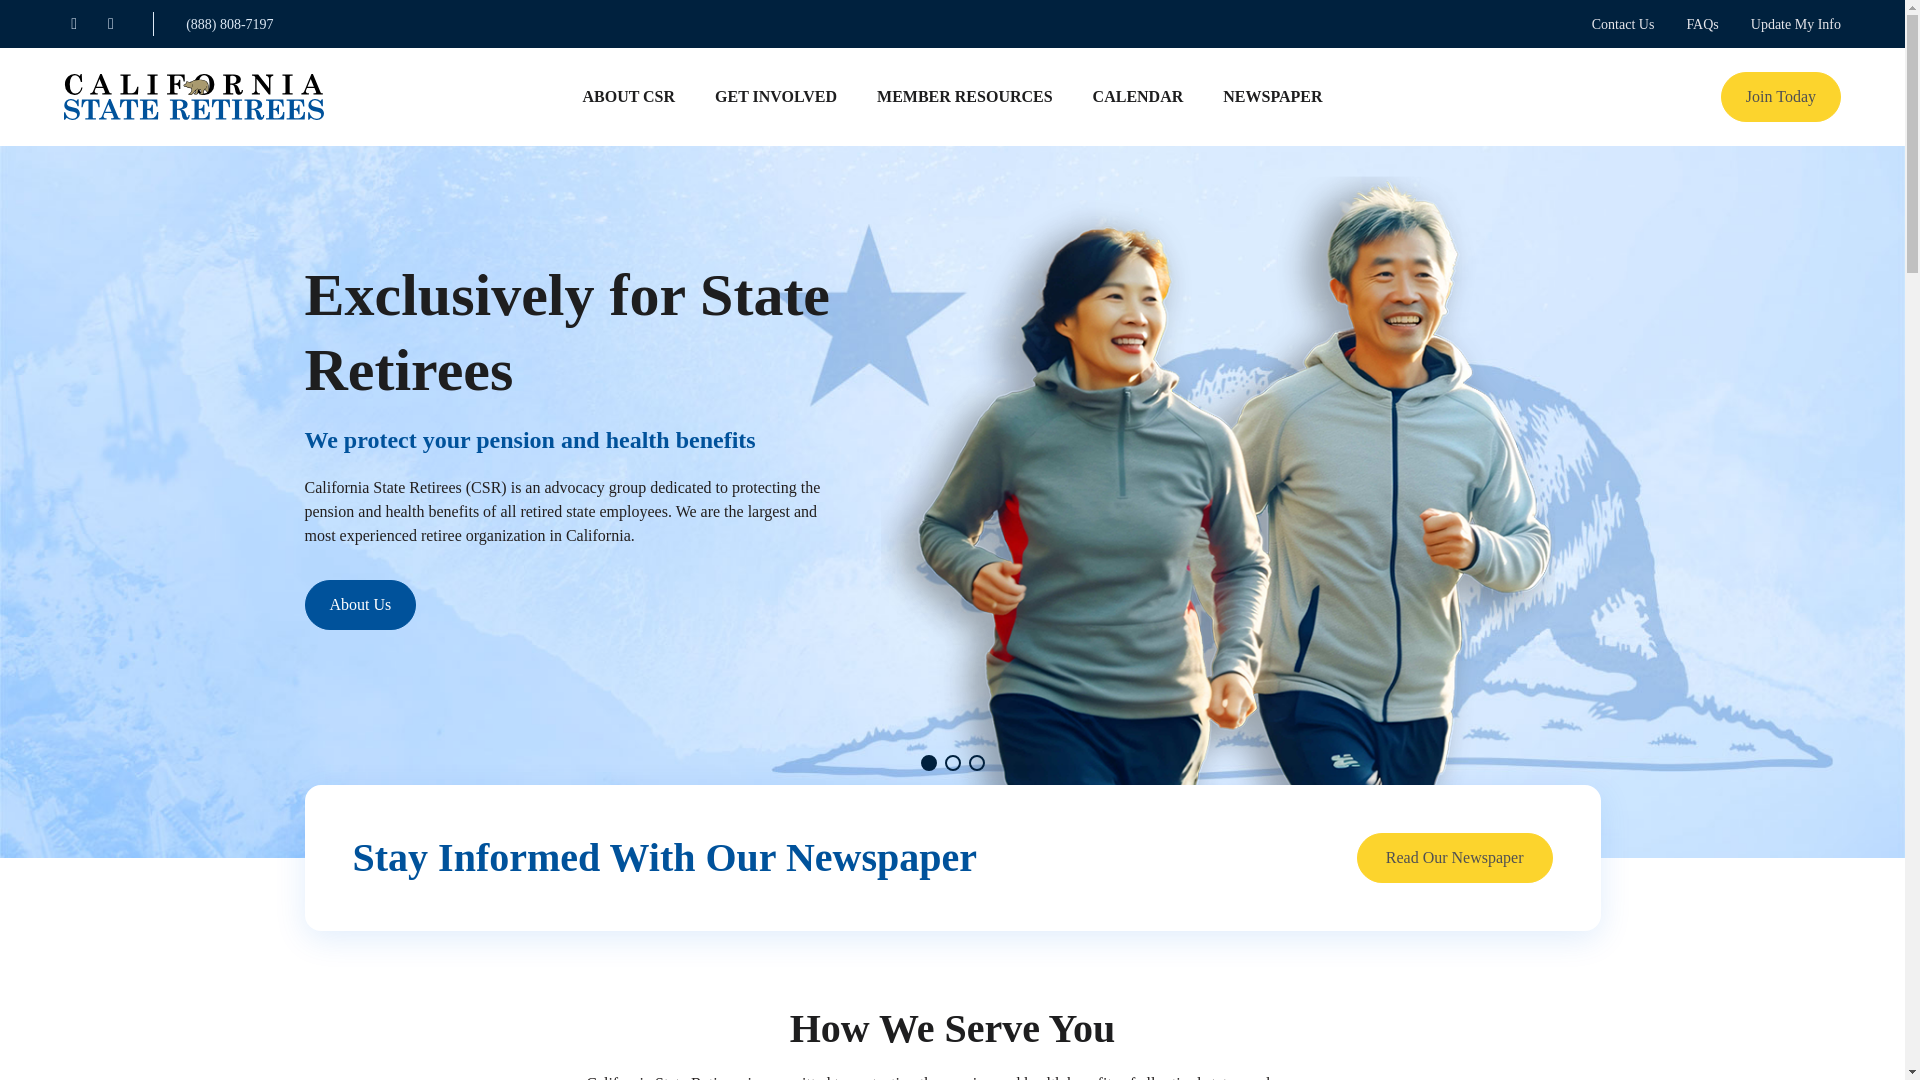 The width and height of the screenshot is (1920, 1080). I want to click on GET INVOLVED, so click(776, 96).